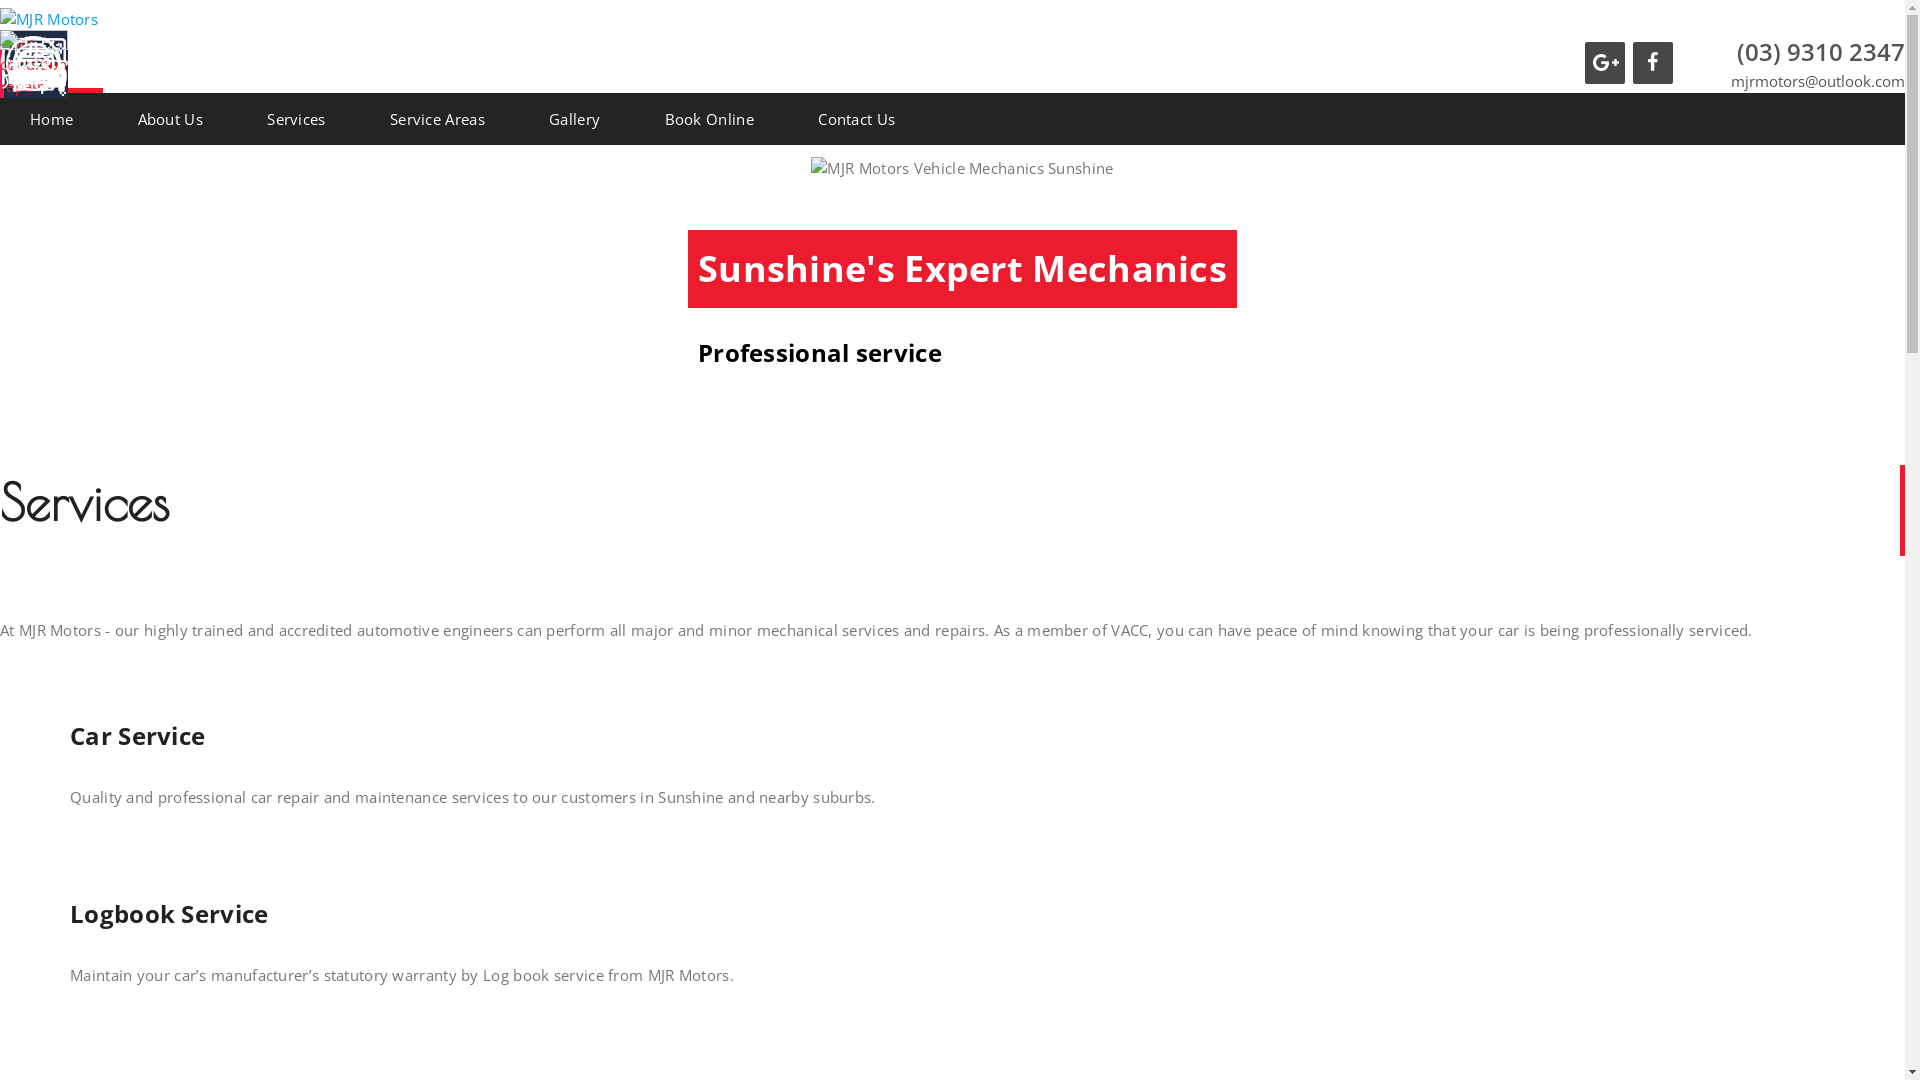 The image size is (1920, 1080). Describe the element at coordinates (574, 118) in the screenshot. I see `Gallery` at that location.